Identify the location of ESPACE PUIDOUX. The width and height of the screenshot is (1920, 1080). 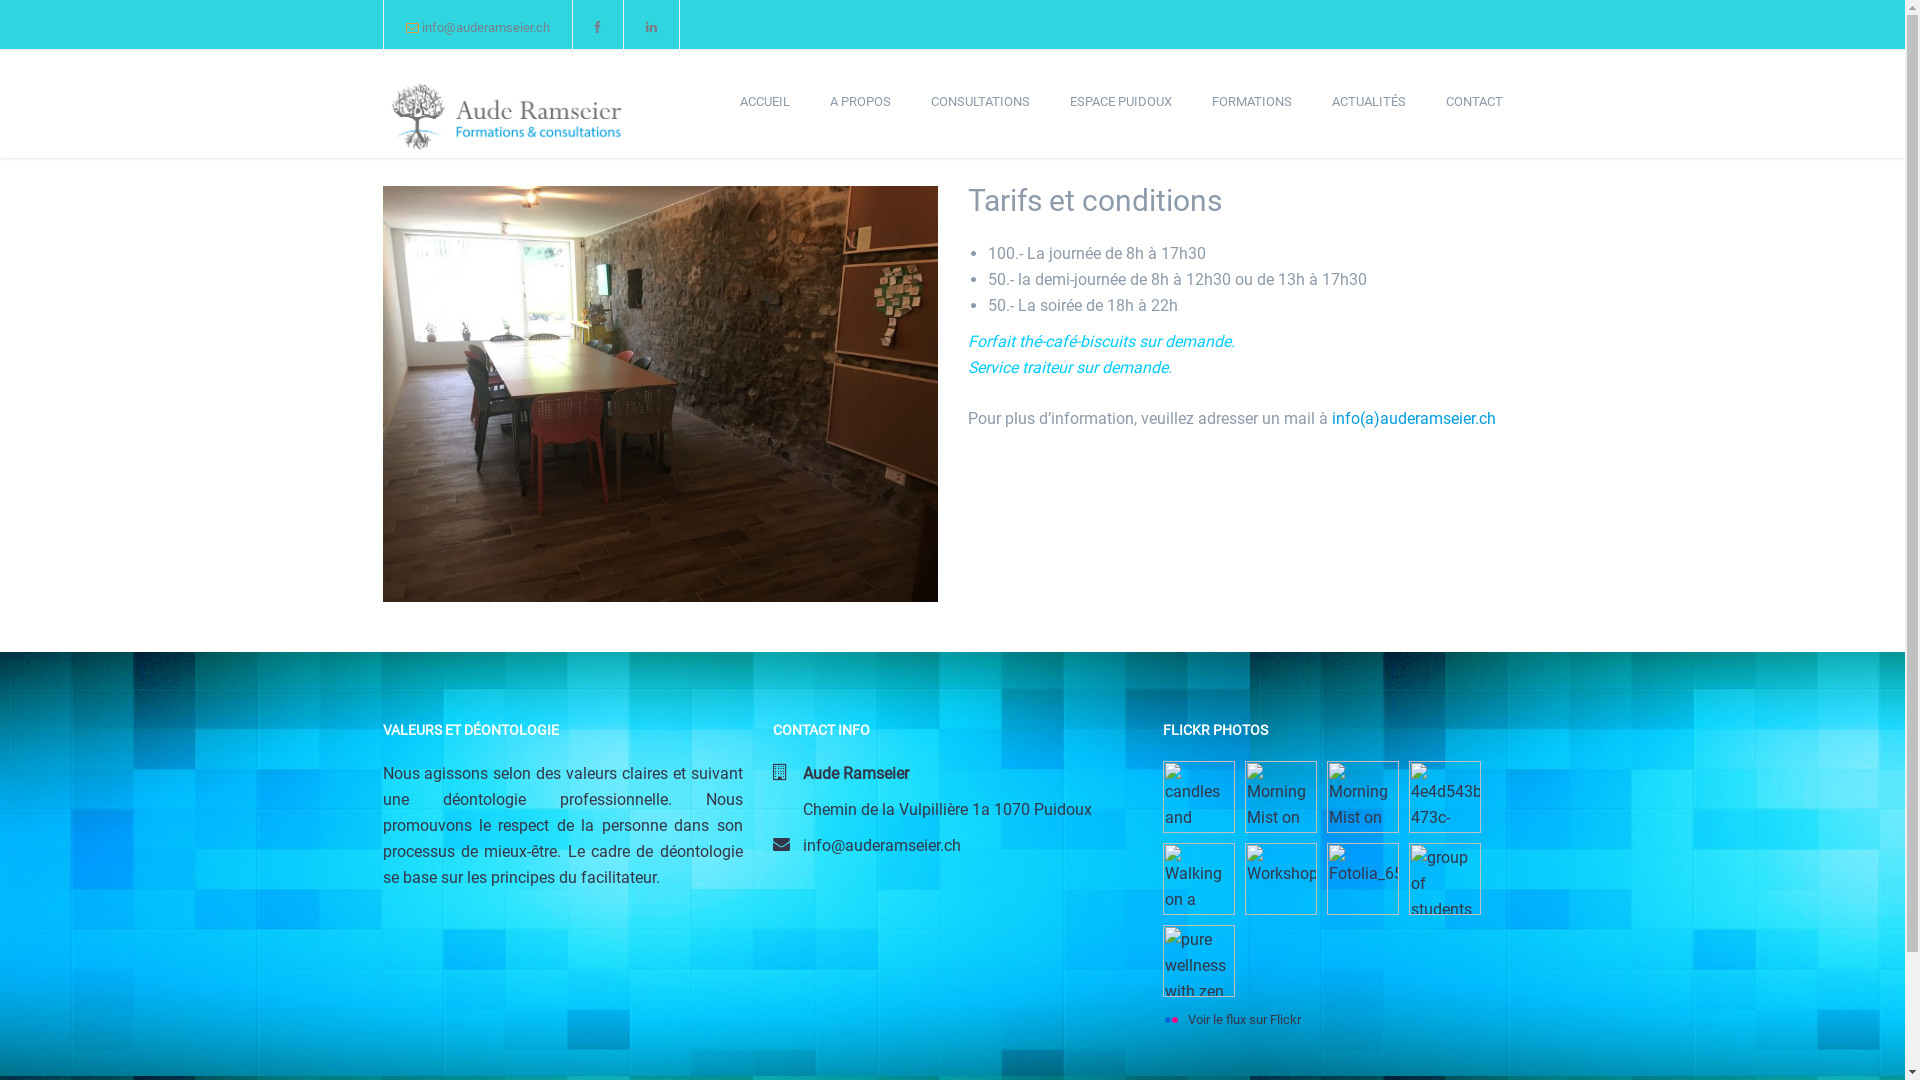
(1121, 102).